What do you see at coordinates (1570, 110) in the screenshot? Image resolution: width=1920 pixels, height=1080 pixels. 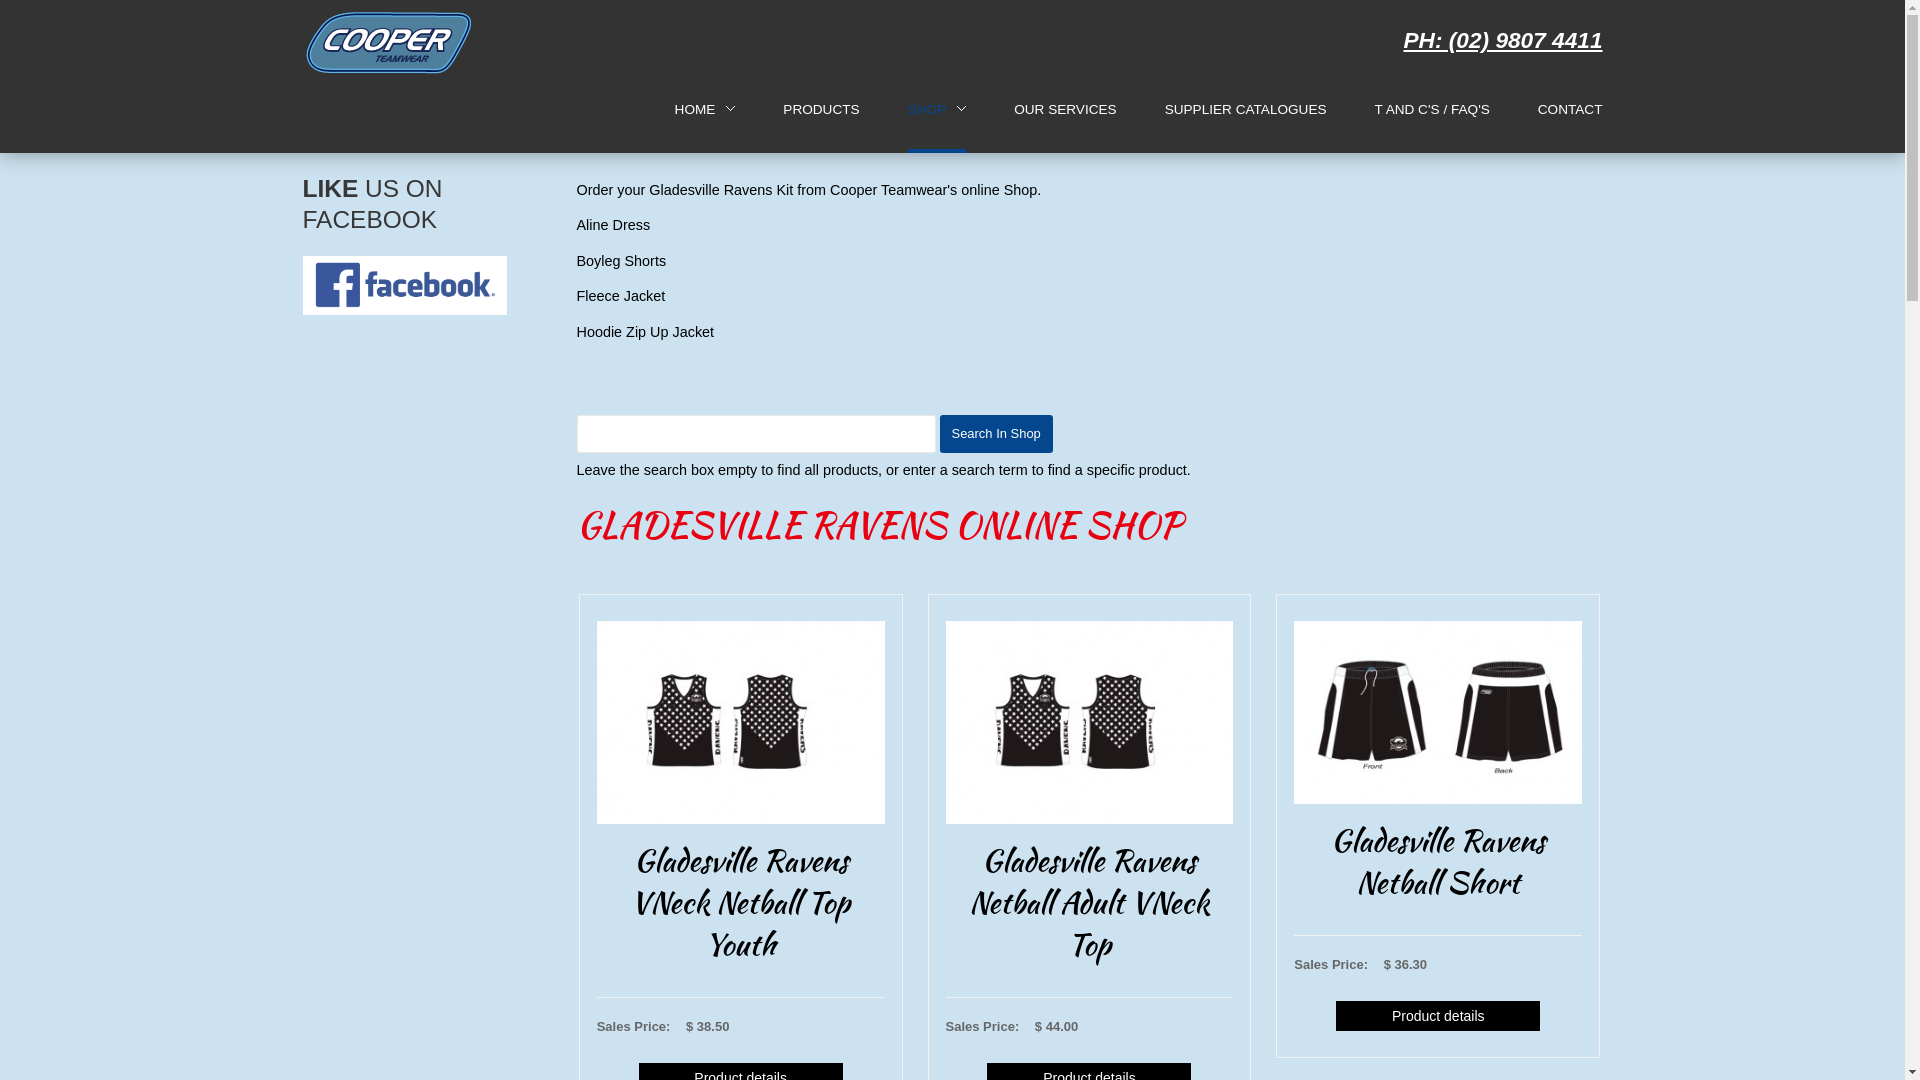 I see `CONTACT` at bounding box center [1570, 110].